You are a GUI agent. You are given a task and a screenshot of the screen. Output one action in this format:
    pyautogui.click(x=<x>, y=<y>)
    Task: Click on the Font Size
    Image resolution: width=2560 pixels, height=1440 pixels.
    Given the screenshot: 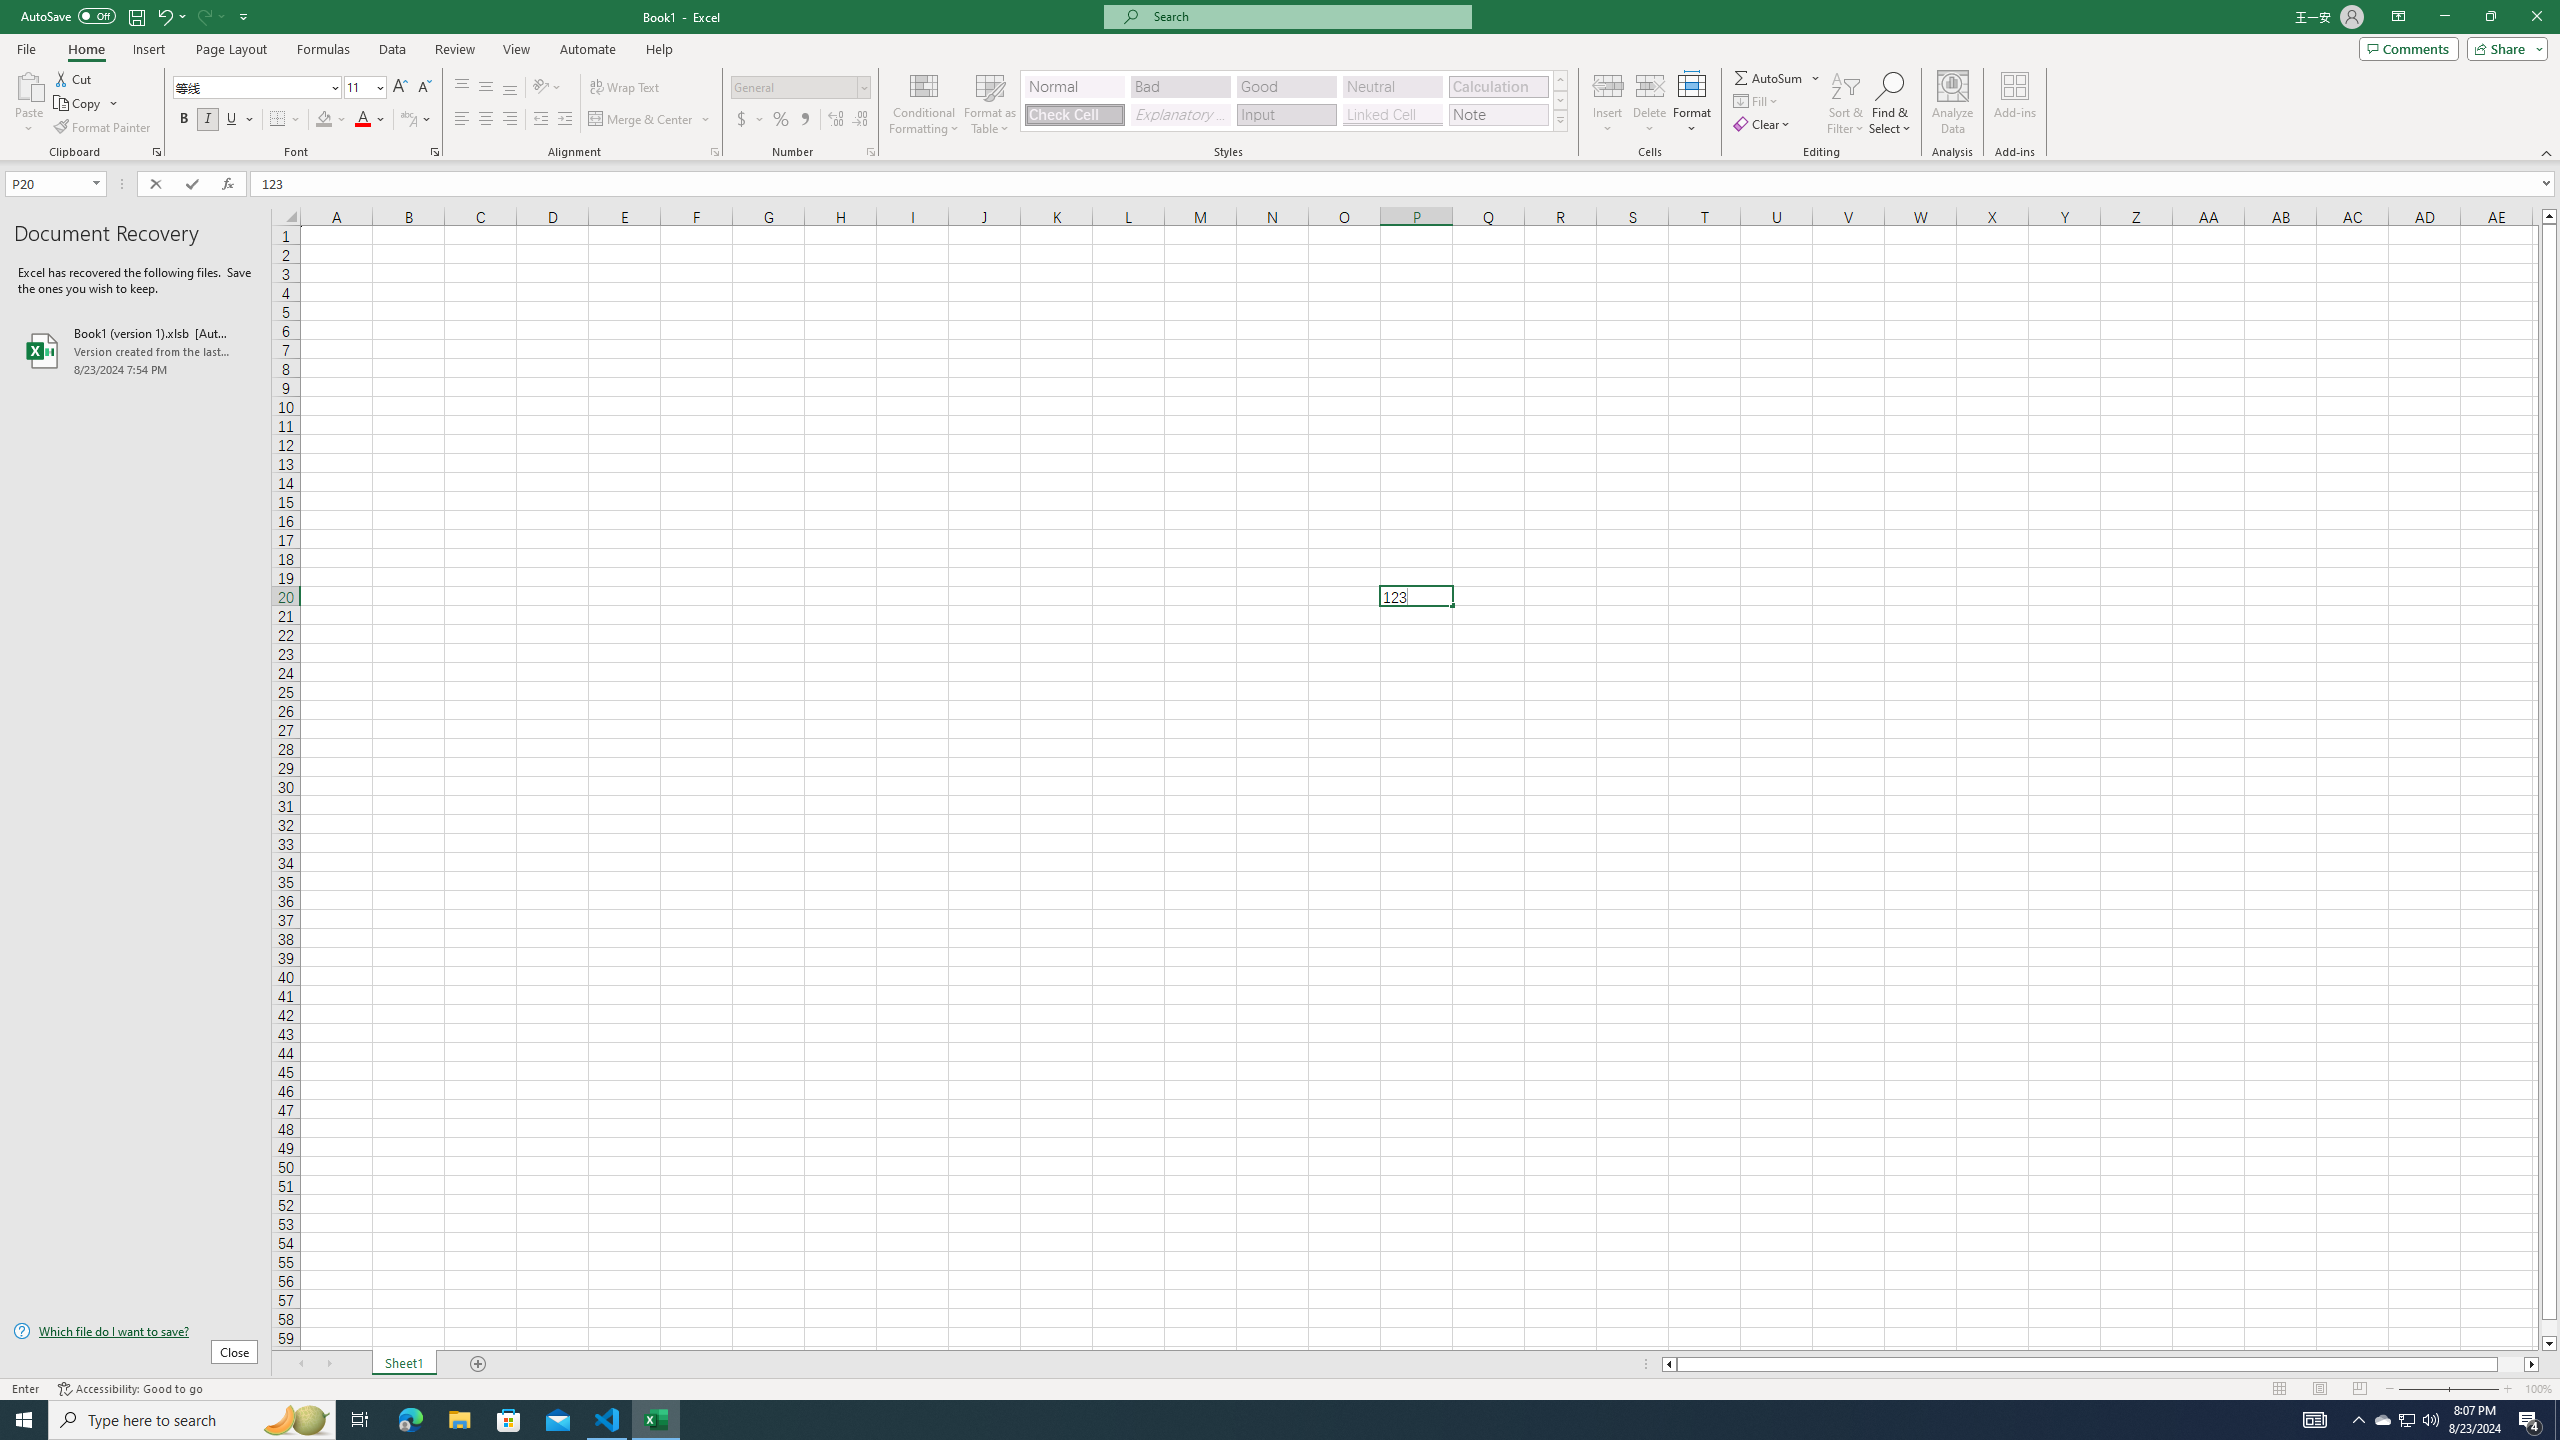 What is the action you would take?
    pyautogui.click(x=364, y=88)
    